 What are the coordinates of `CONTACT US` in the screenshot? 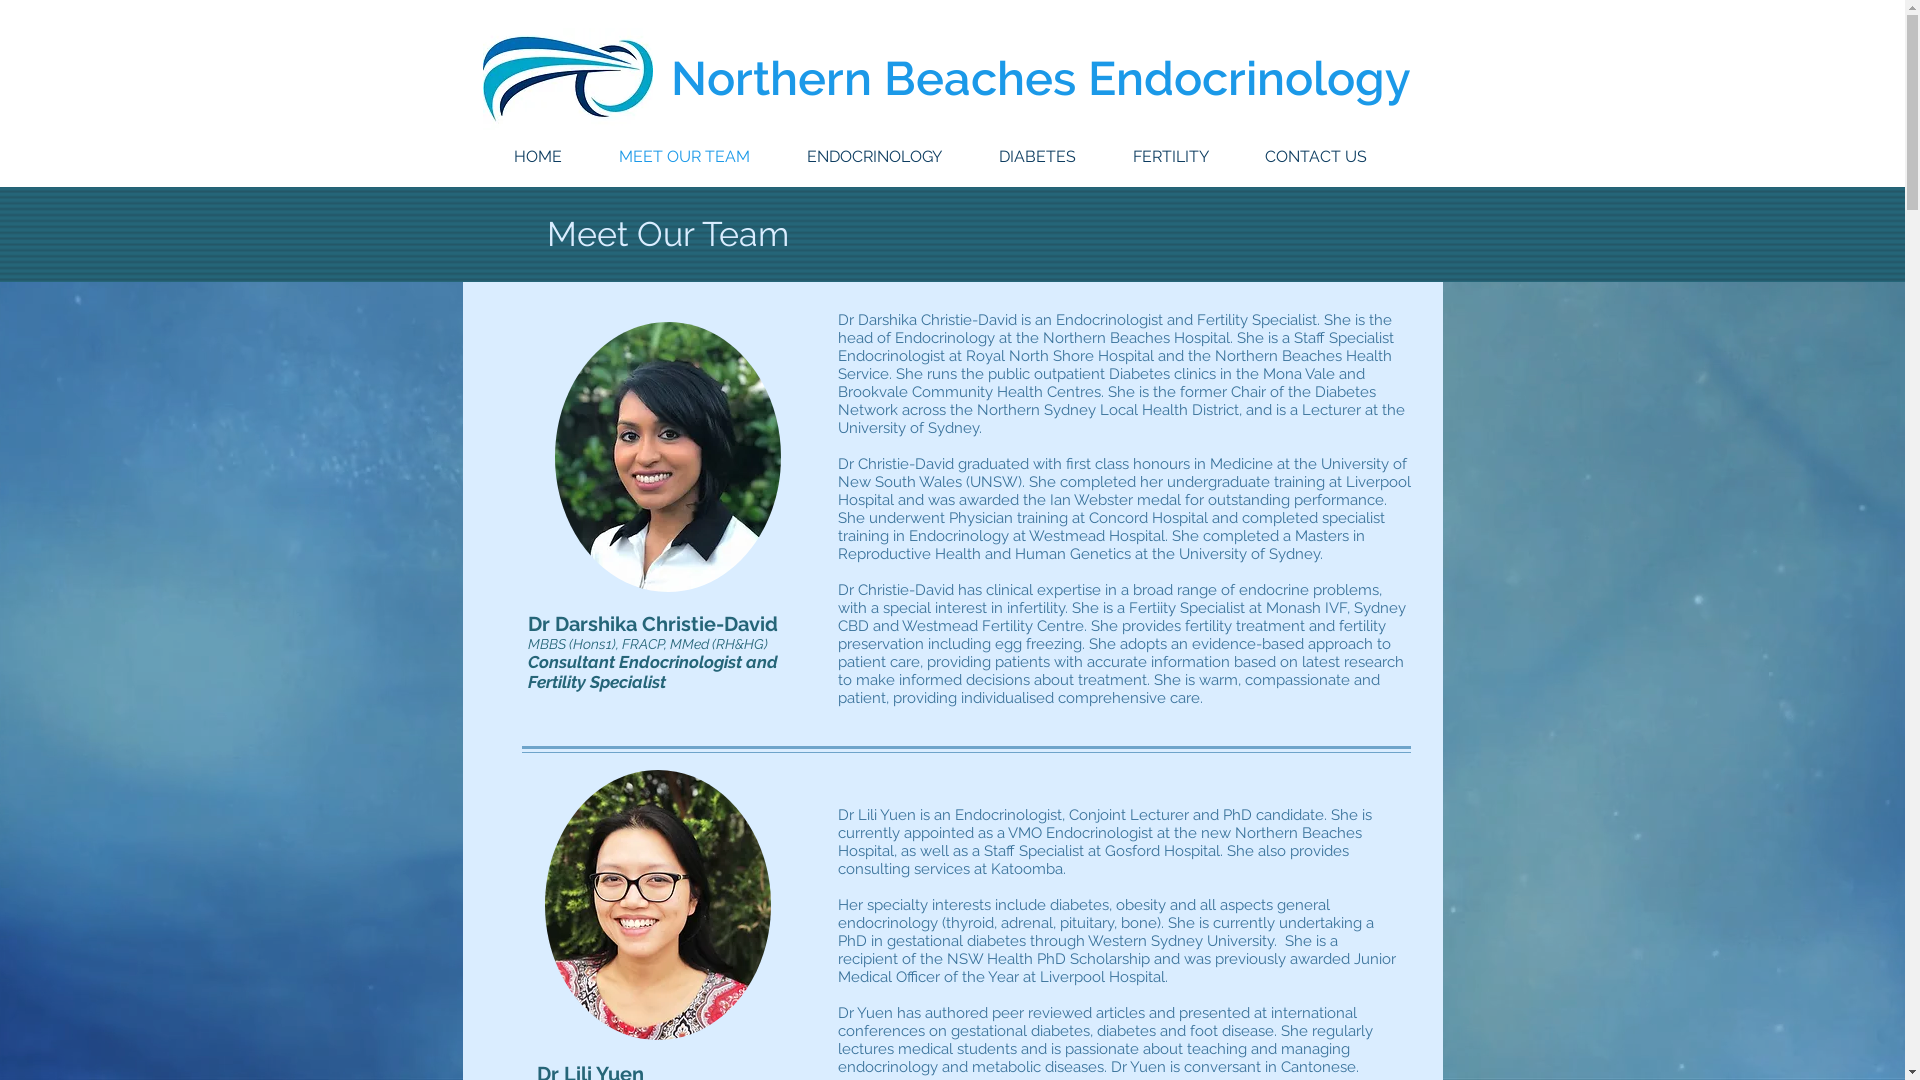 It's located at (1315, 156).